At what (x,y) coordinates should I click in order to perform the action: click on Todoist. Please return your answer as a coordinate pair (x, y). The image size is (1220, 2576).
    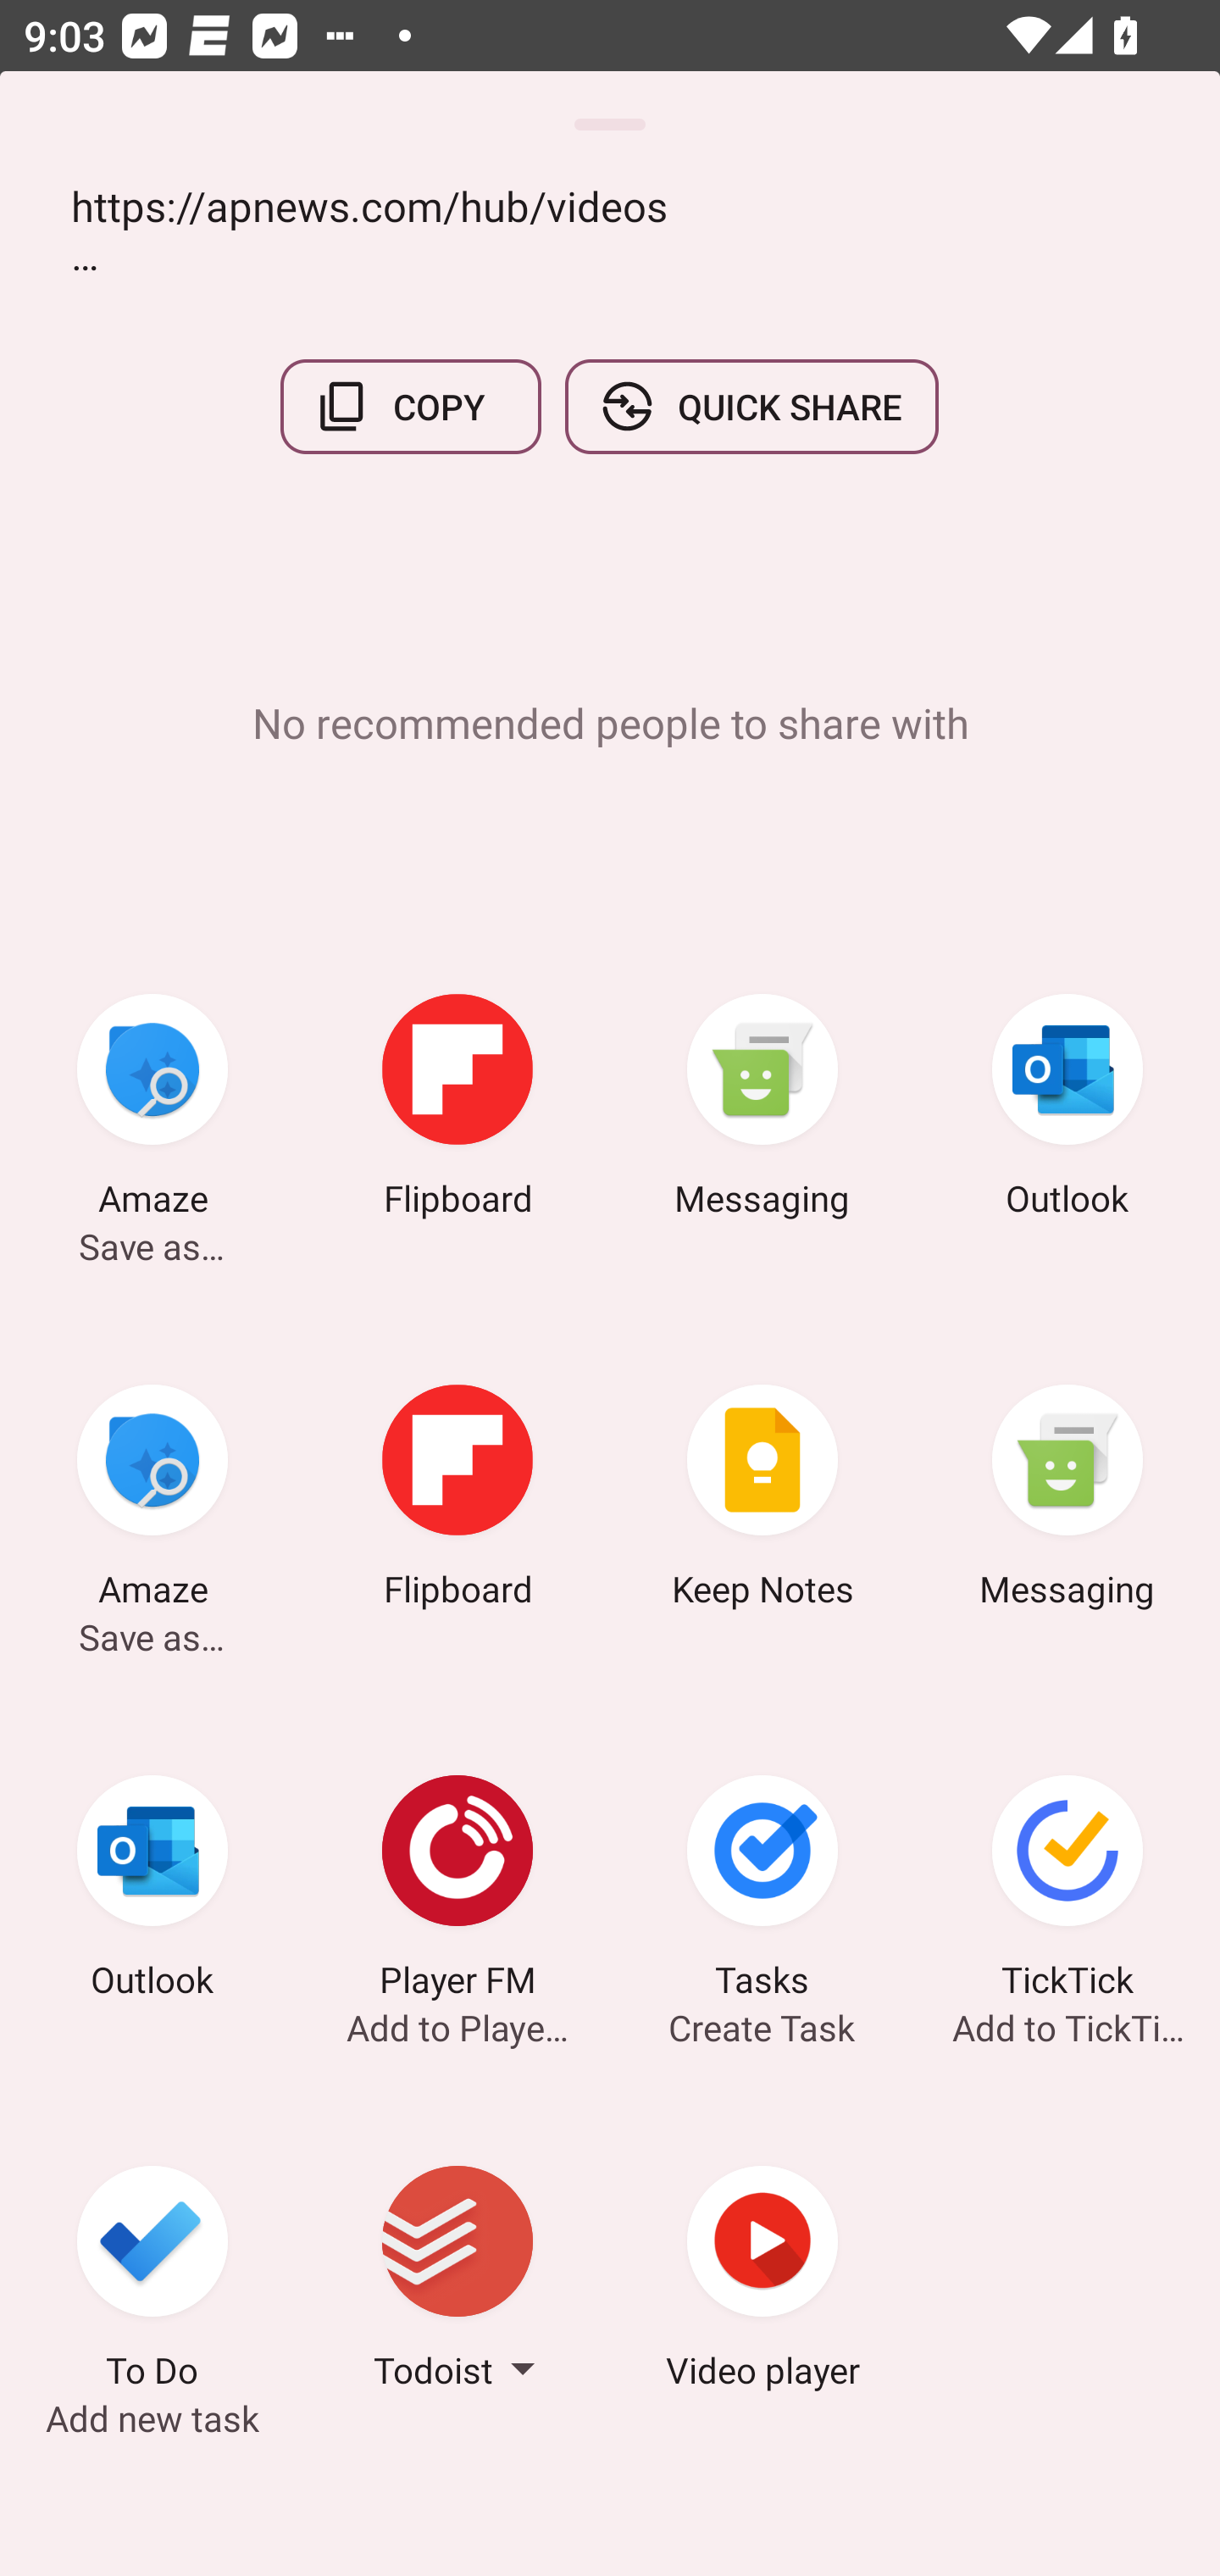
    Looking at the image, I should click on (457, 2282).